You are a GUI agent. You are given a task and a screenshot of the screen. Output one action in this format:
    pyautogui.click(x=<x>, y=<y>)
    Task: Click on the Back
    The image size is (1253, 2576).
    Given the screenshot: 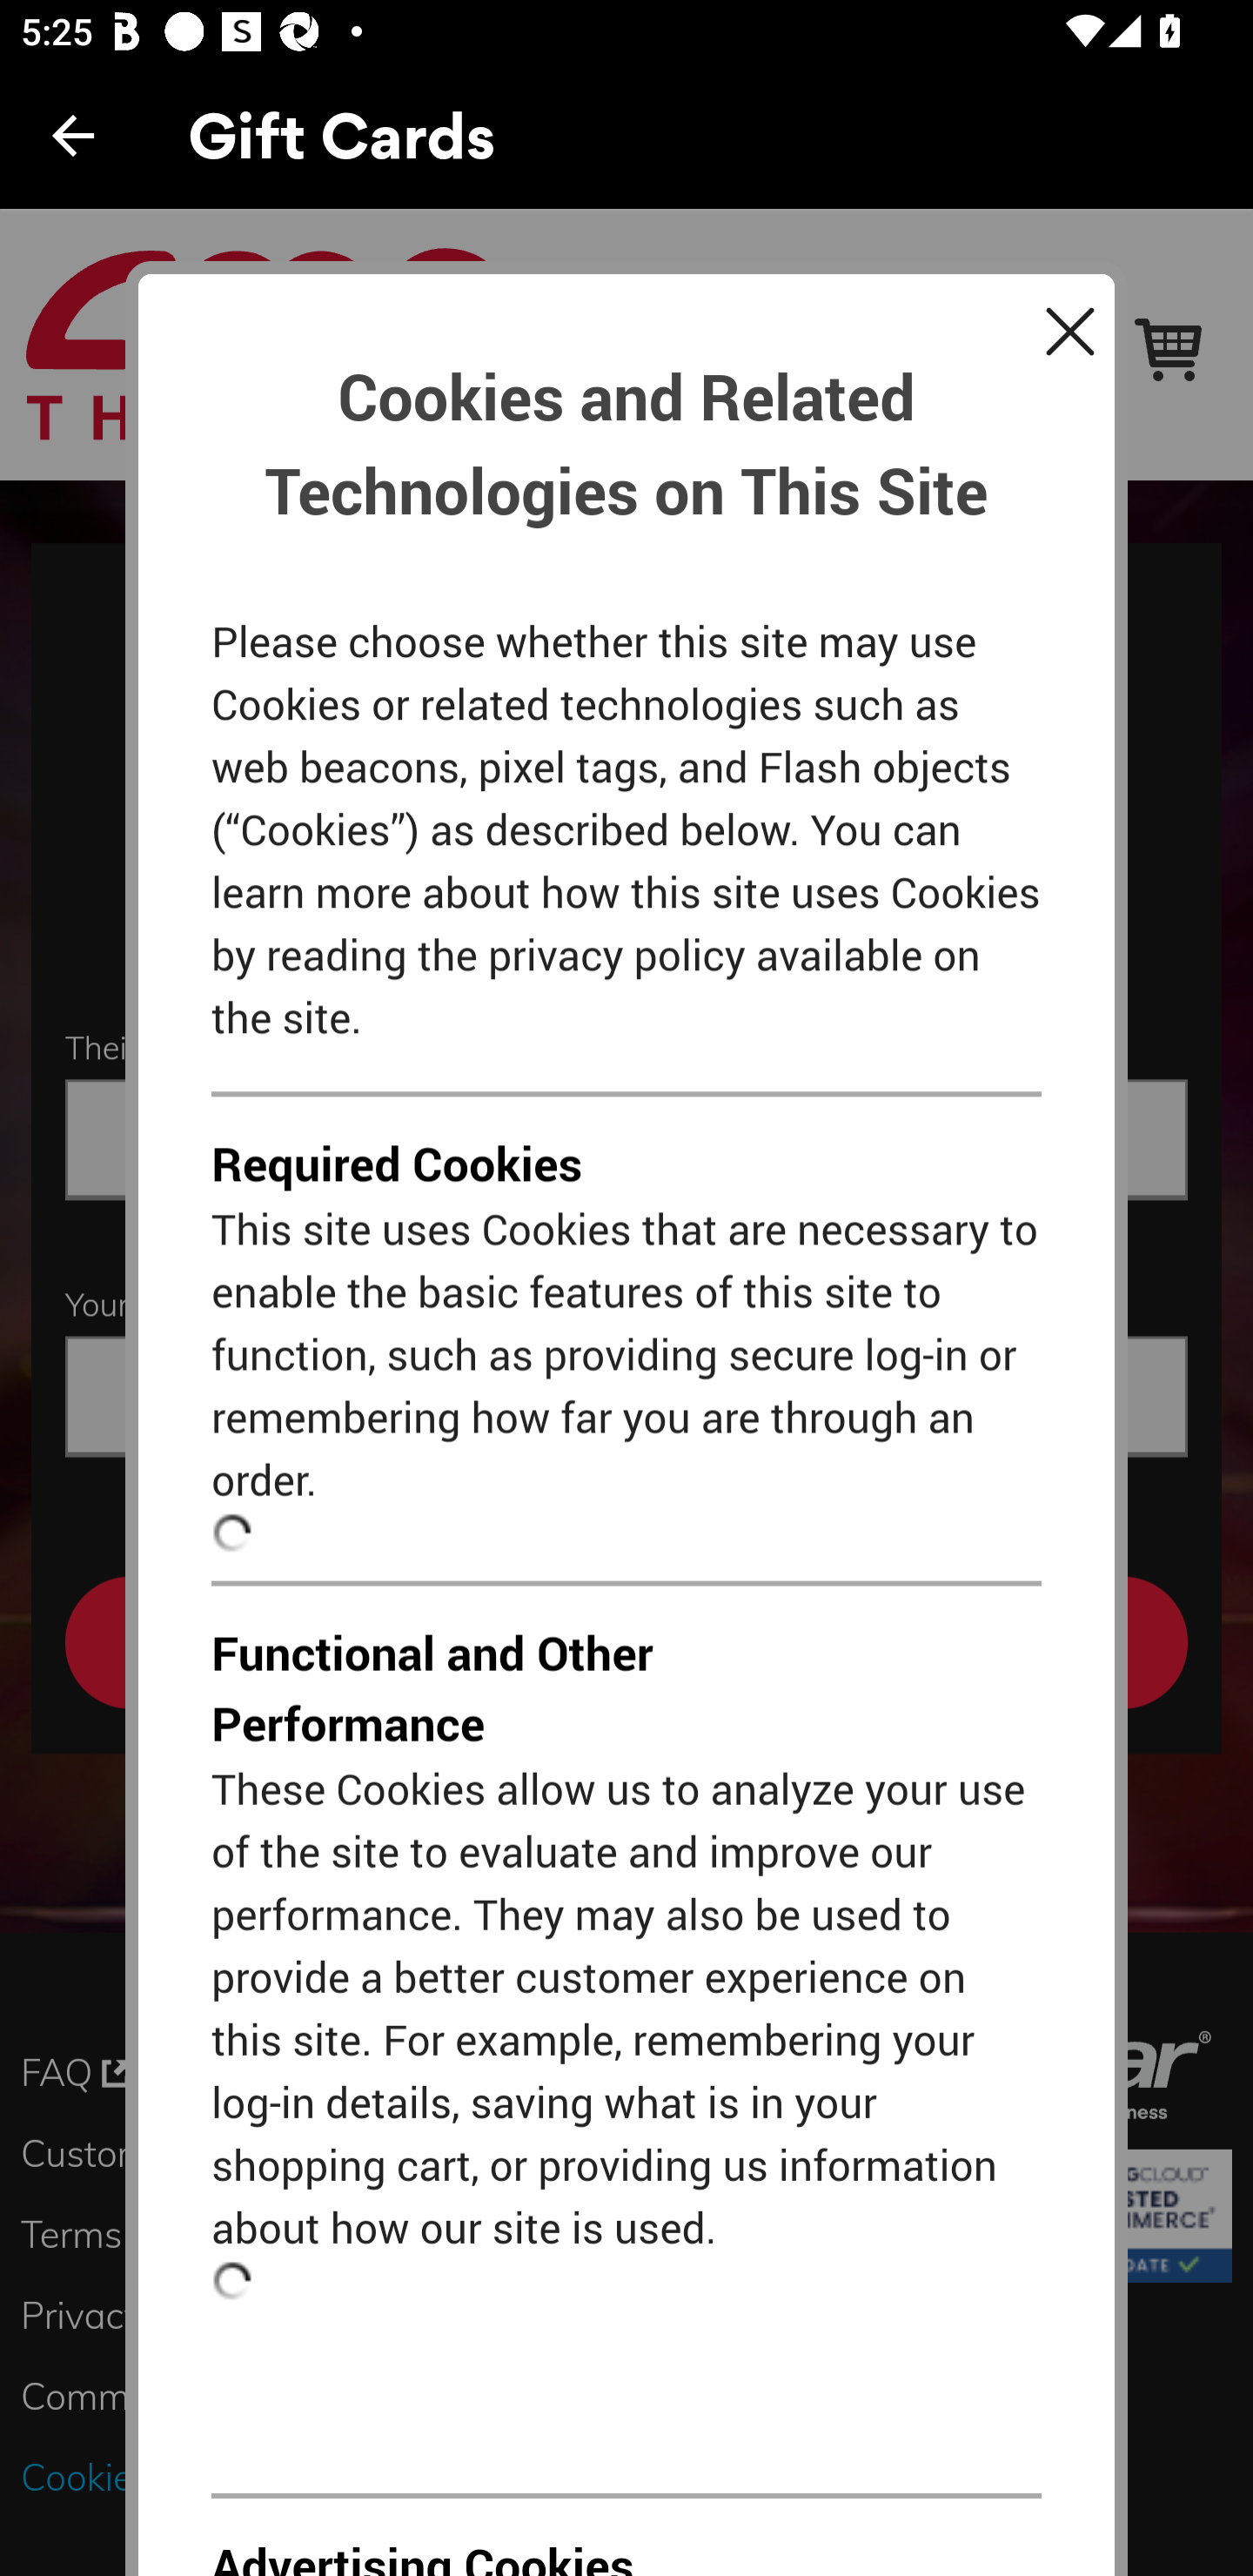 What is the action you would take?
    pyautogui.click(x=73, y=135)
    